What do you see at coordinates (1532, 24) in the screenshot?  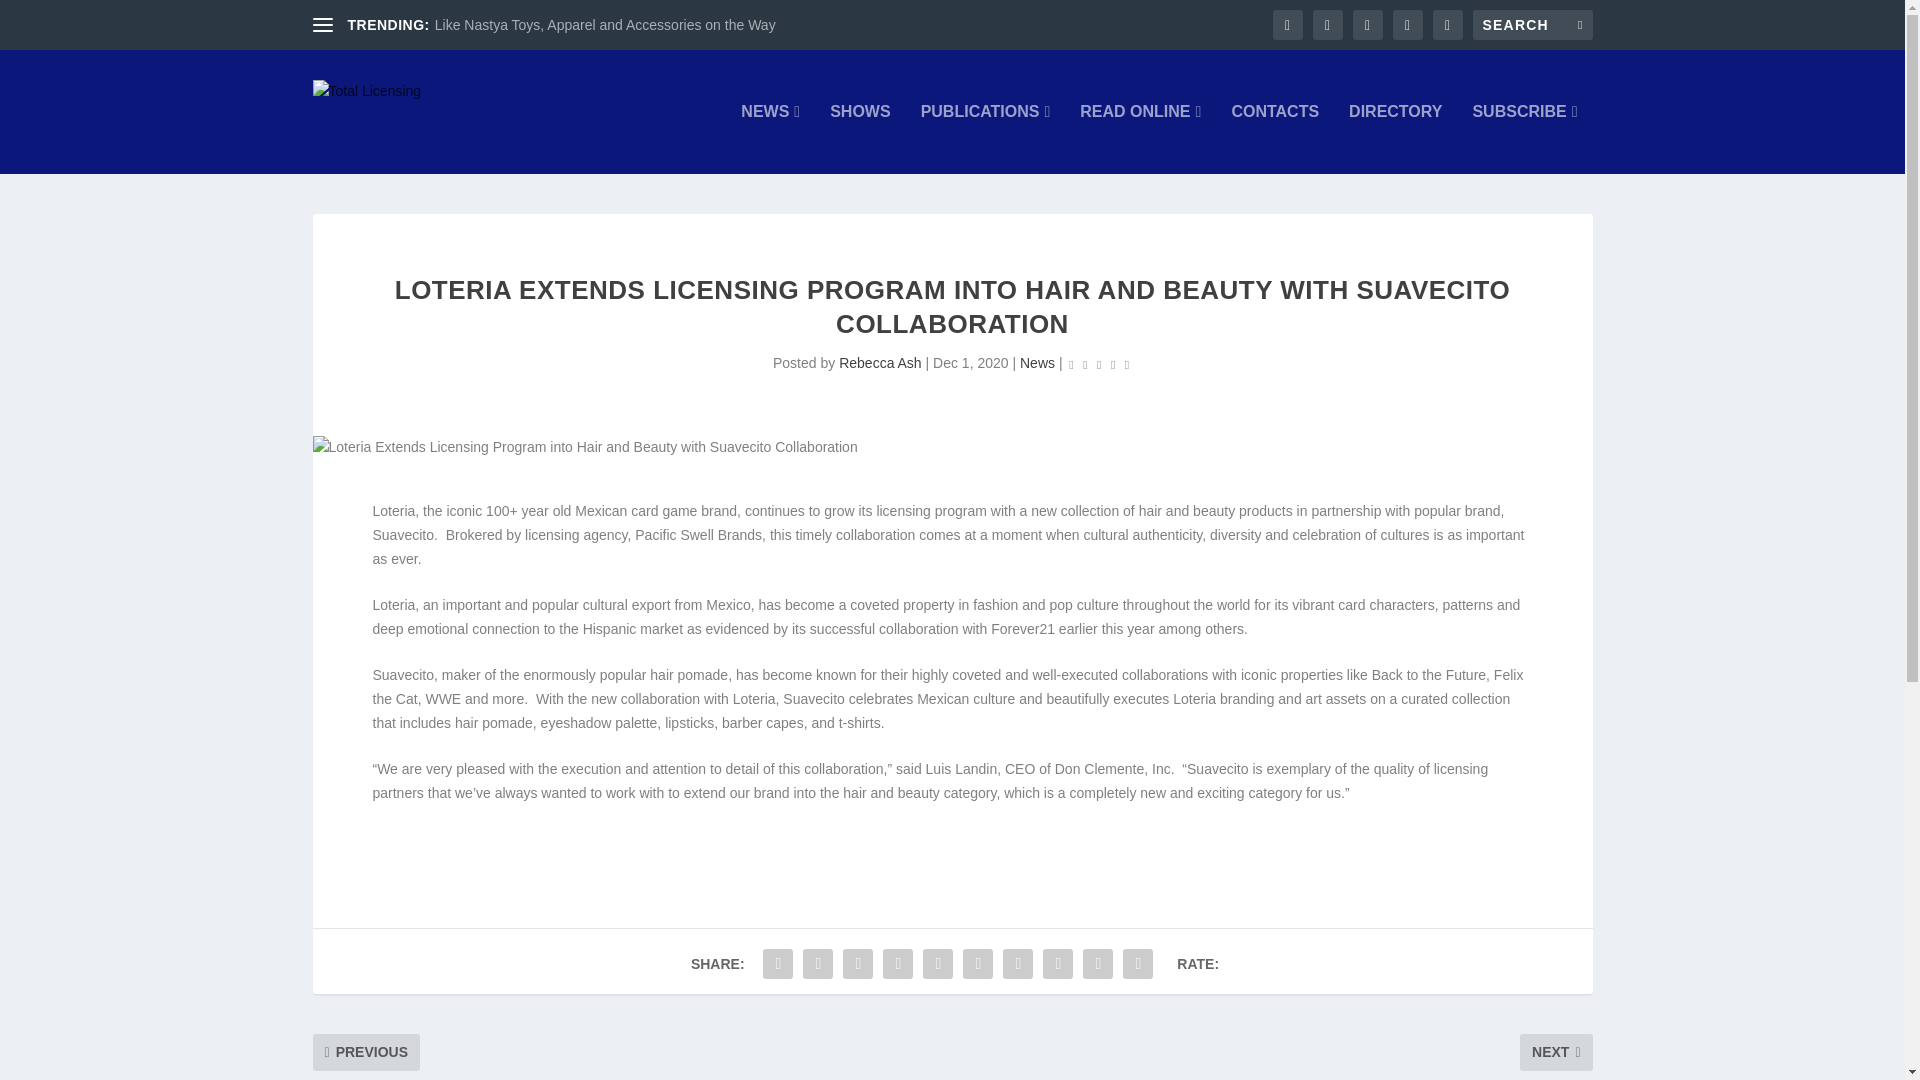 I see `Search for:` at bounding box center [1532, 24].